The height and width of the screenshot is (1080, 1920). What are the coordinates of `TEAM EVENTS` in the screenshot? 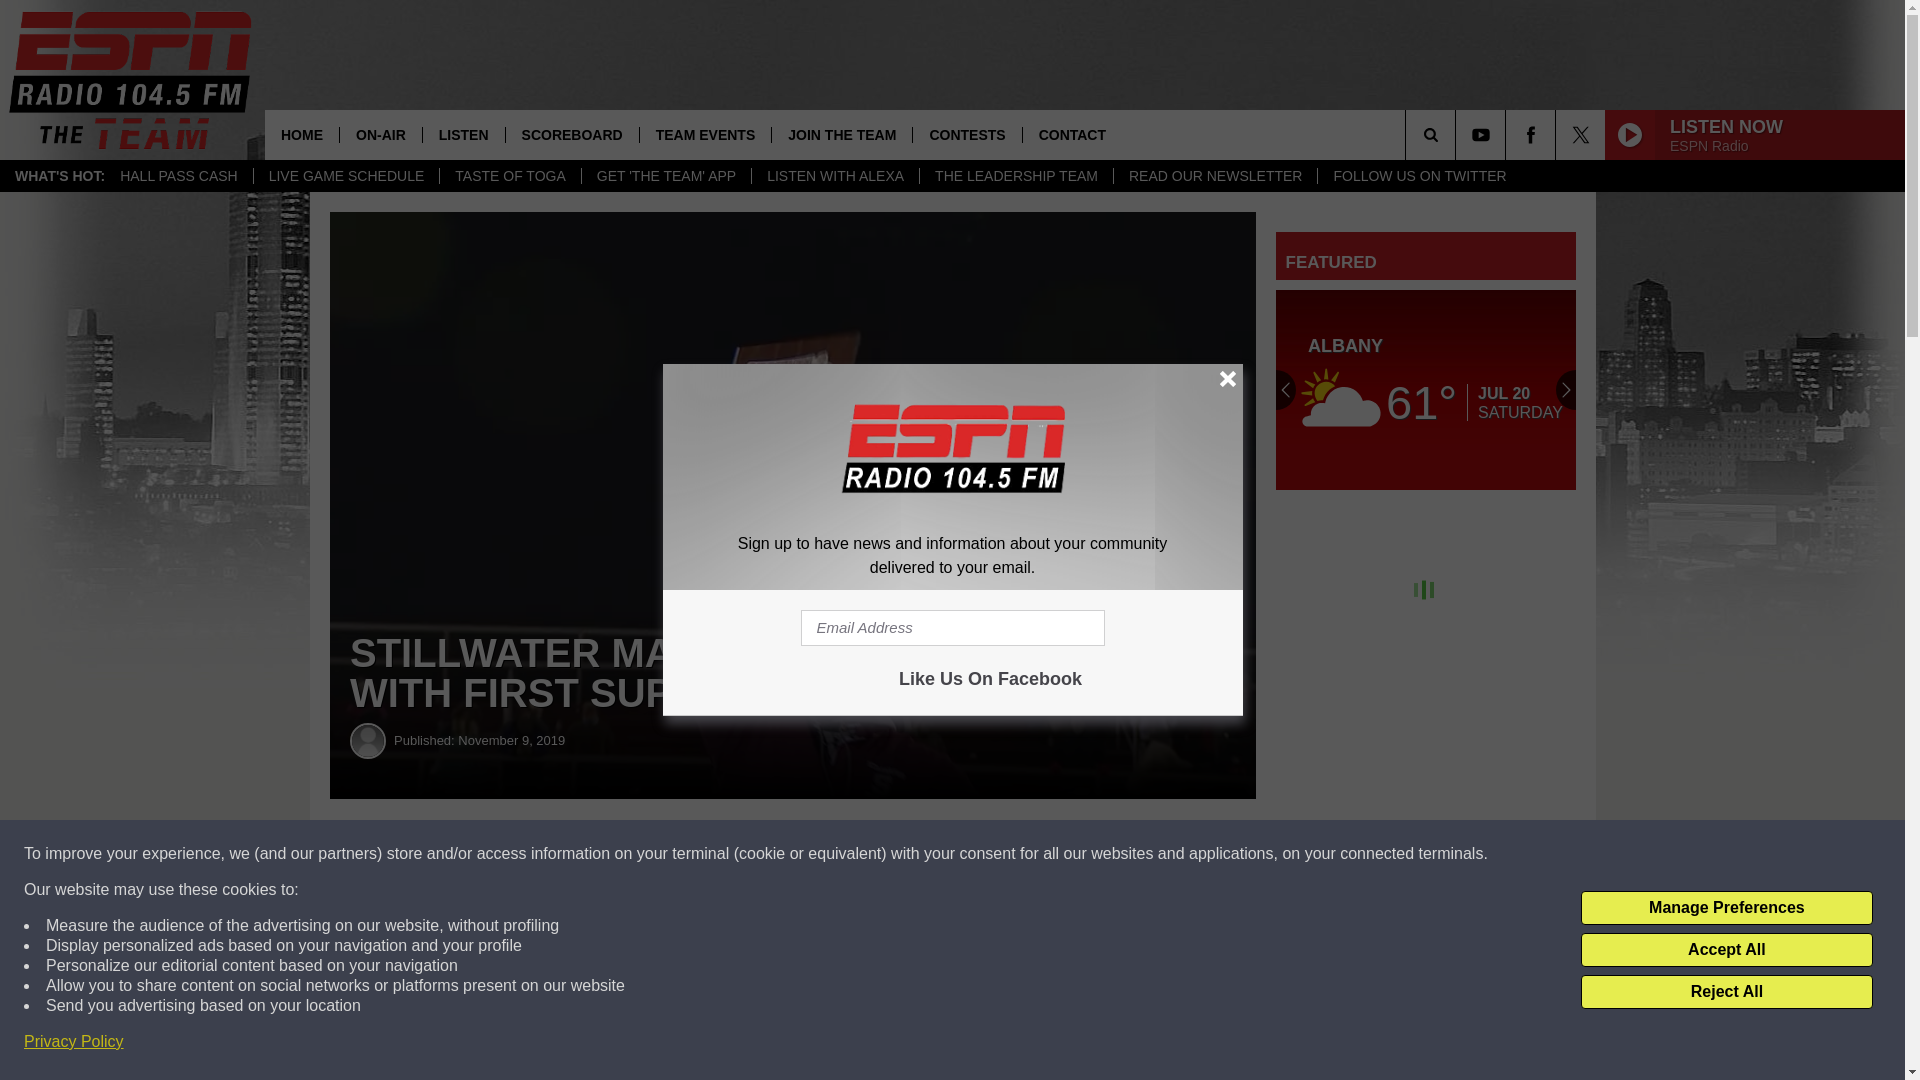 It's located at (705, 134).